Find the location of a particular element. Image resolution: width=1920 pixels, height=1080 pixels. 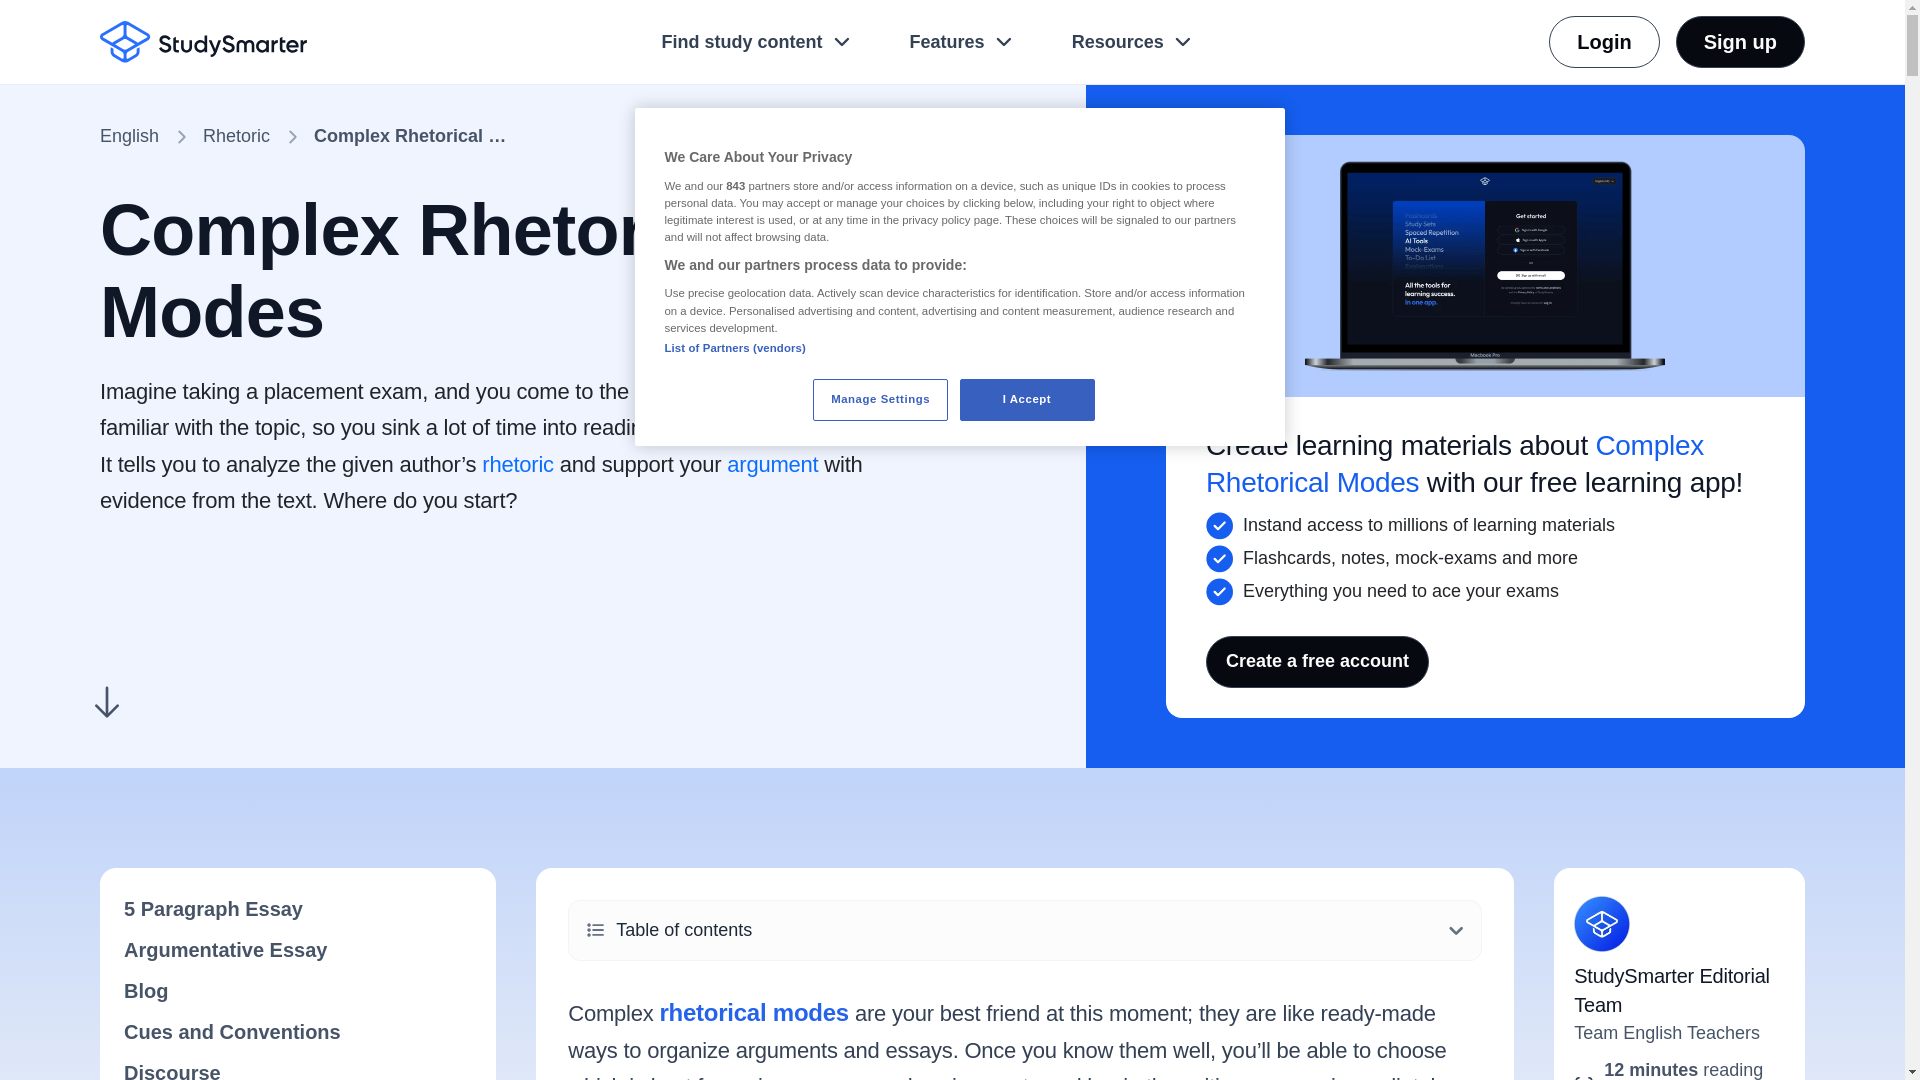

English is located at coordinates (129, 136).